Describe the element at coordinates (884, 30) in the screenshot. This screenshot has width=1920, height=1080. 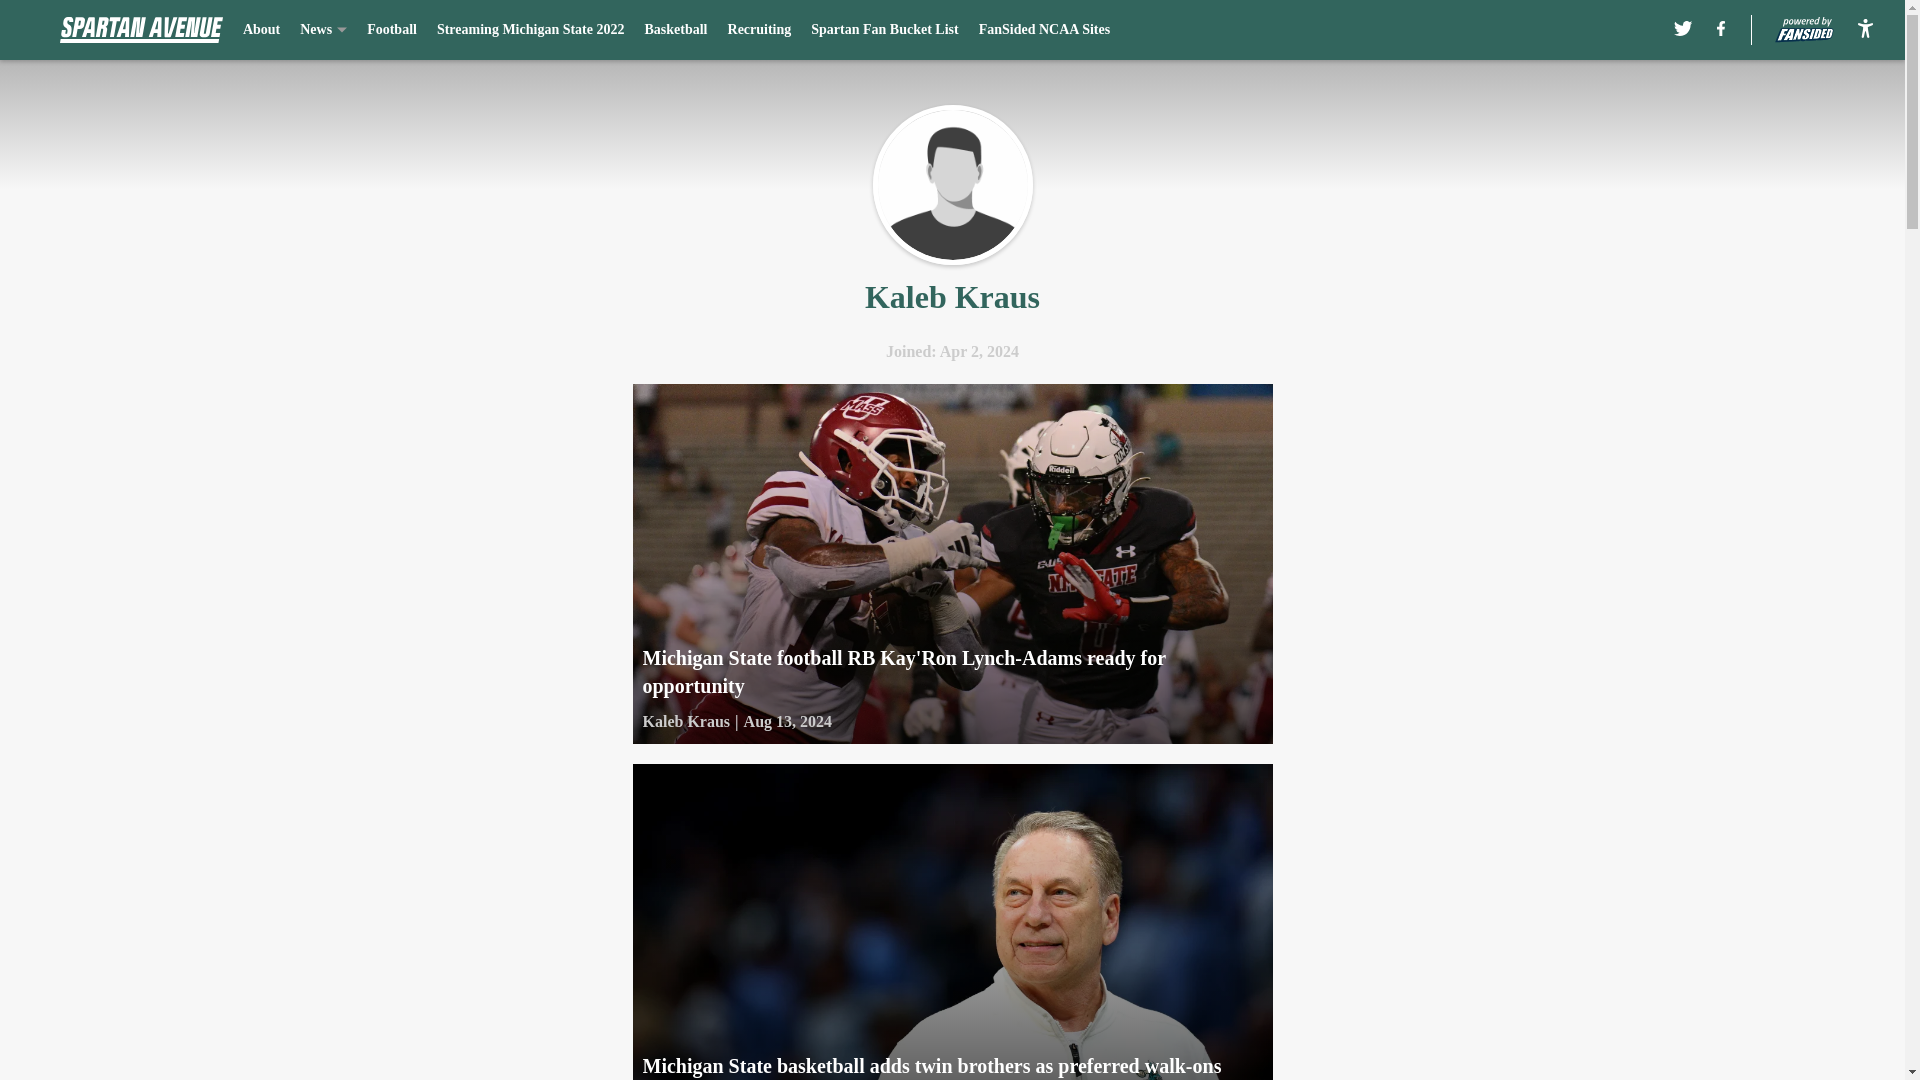
I see `Spartan Fan Bucket List` at that location.